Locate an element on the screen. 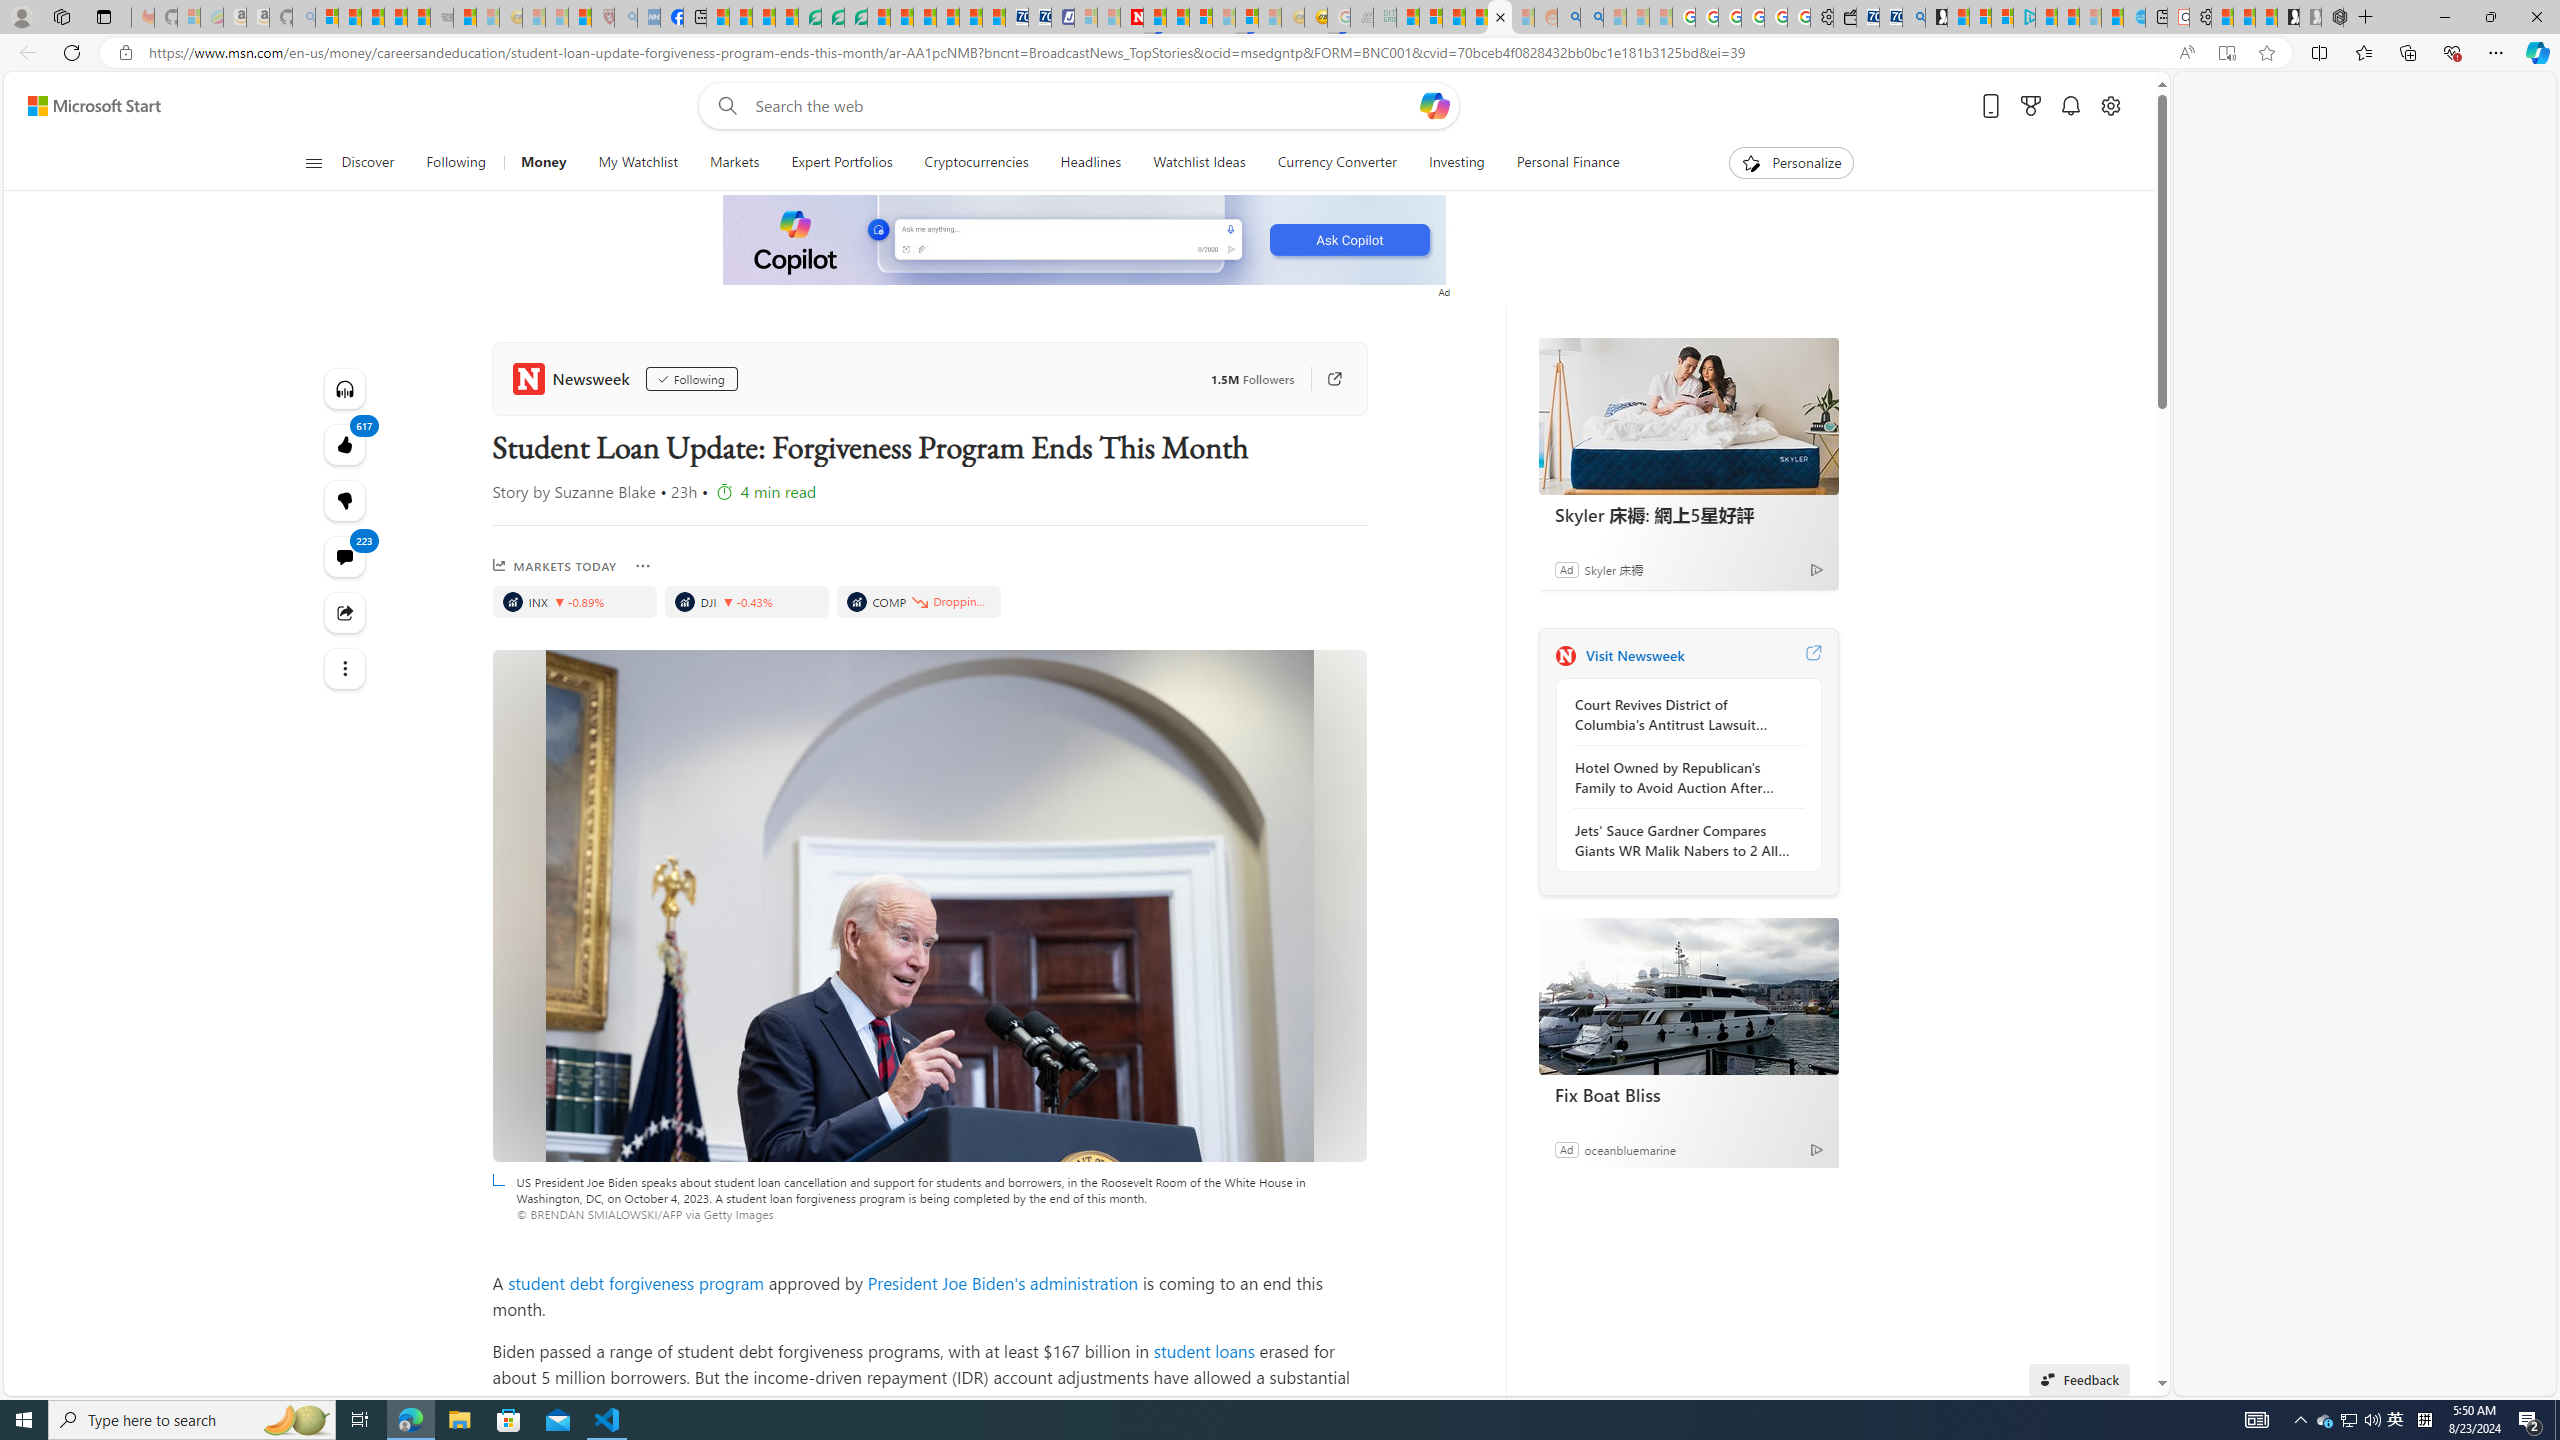  Personal Finance is located at coordinates (1568, 163).